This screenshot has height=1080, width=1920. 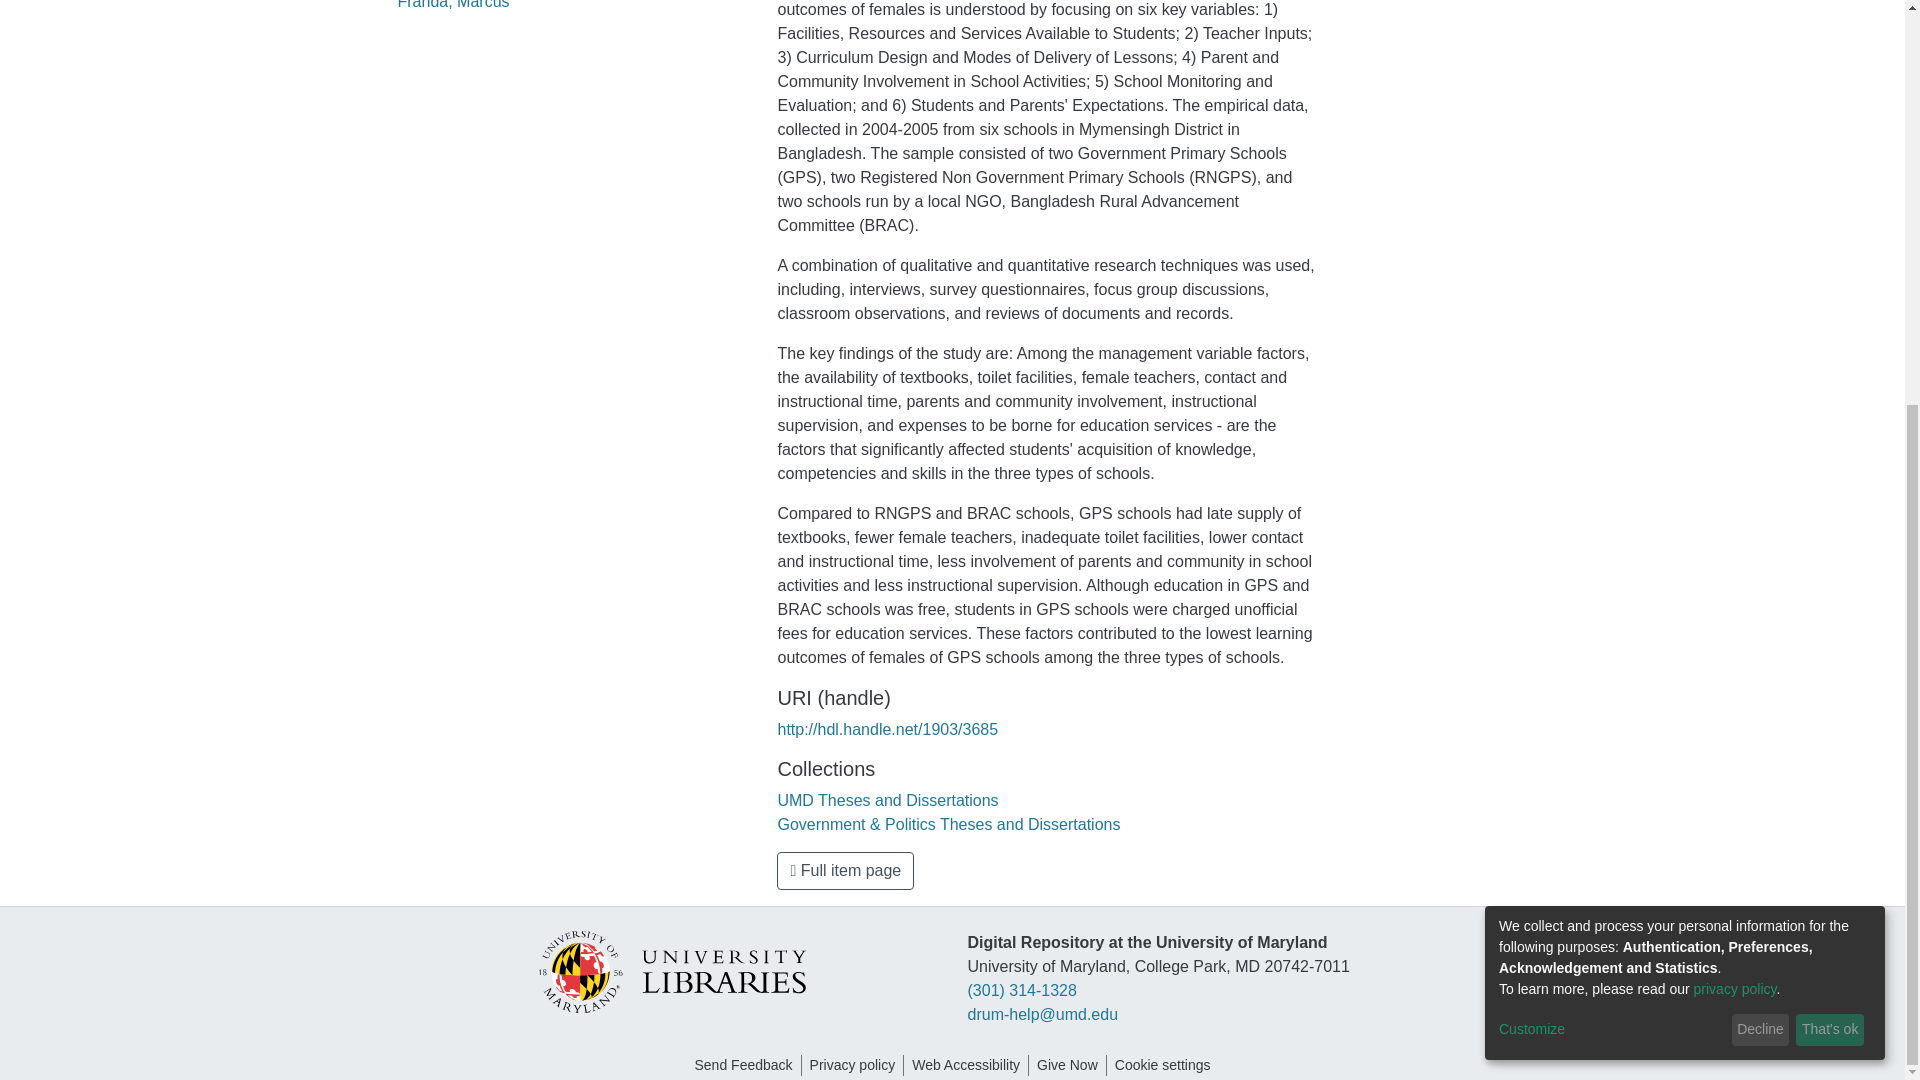 I want to click on Privacy policy, so click(x=853, y=1065).